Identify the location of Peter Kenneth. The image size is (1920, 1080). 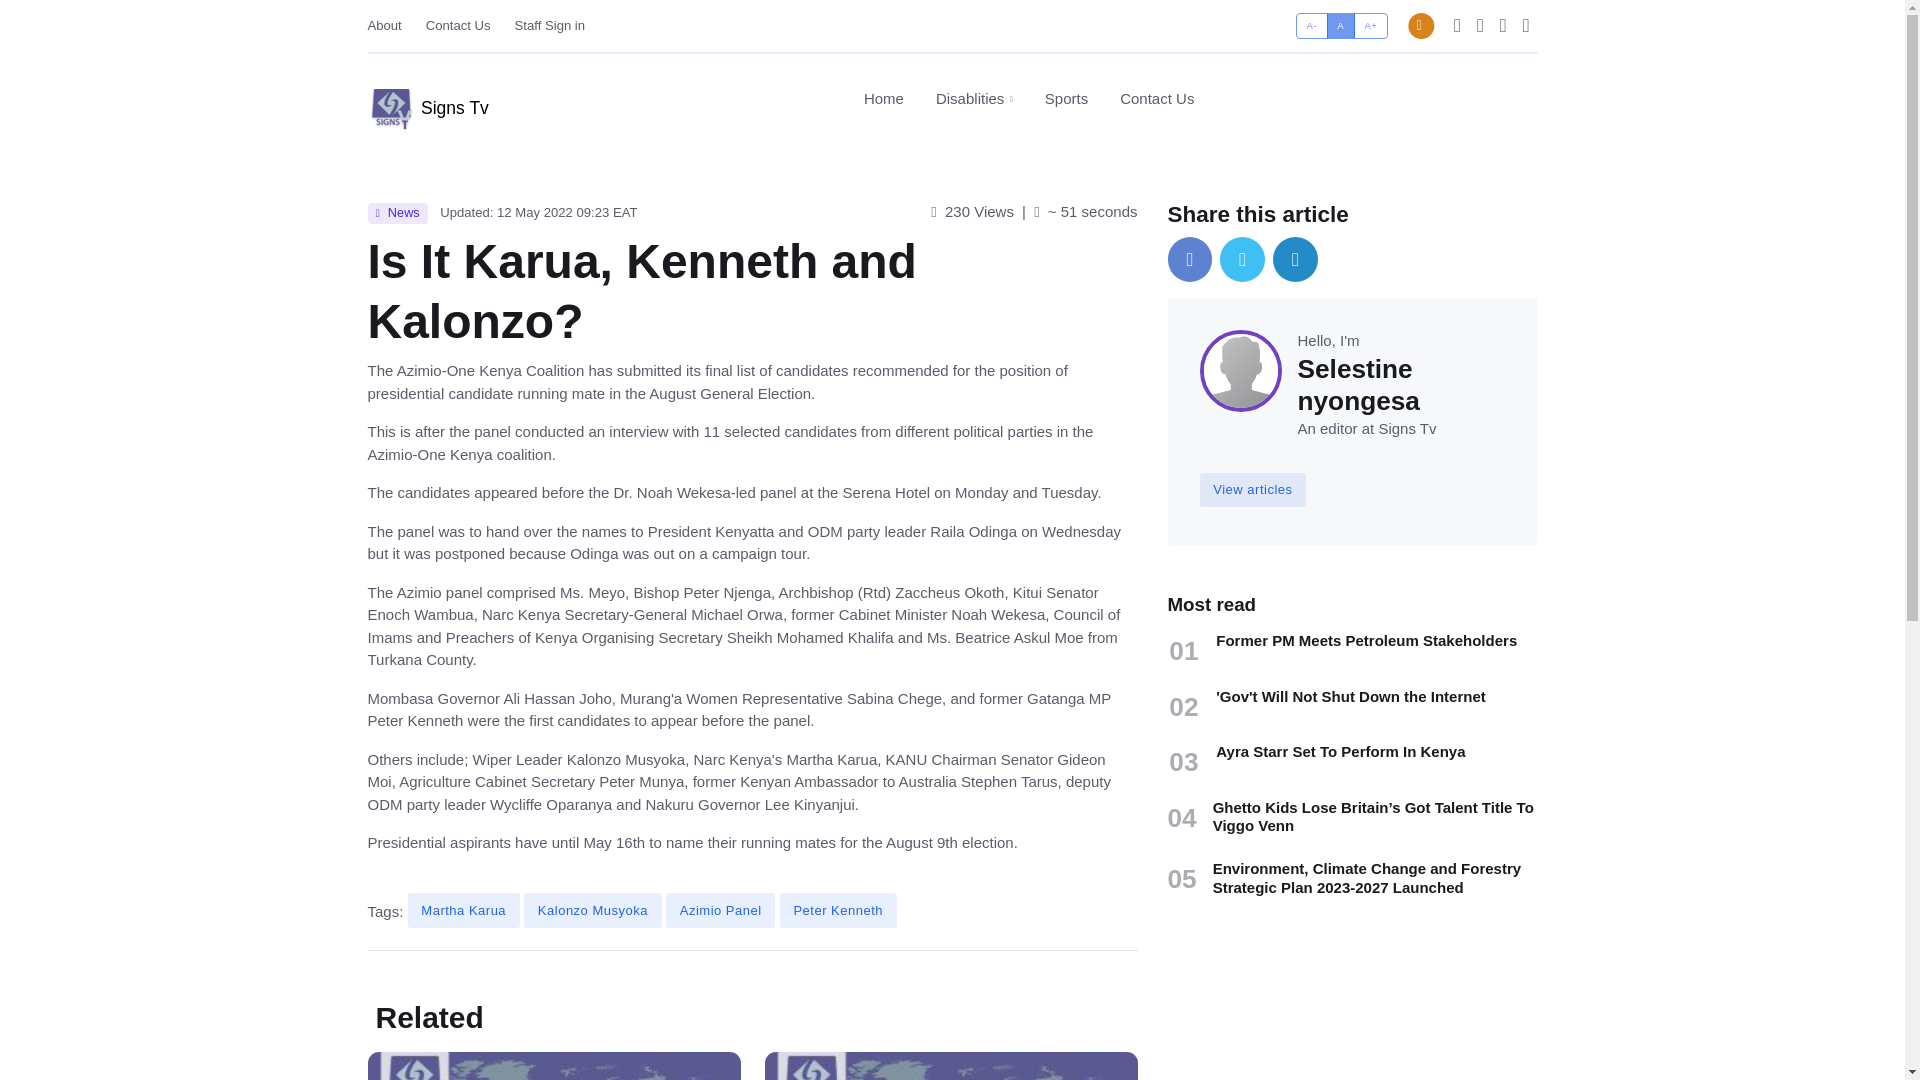
(838, 910).